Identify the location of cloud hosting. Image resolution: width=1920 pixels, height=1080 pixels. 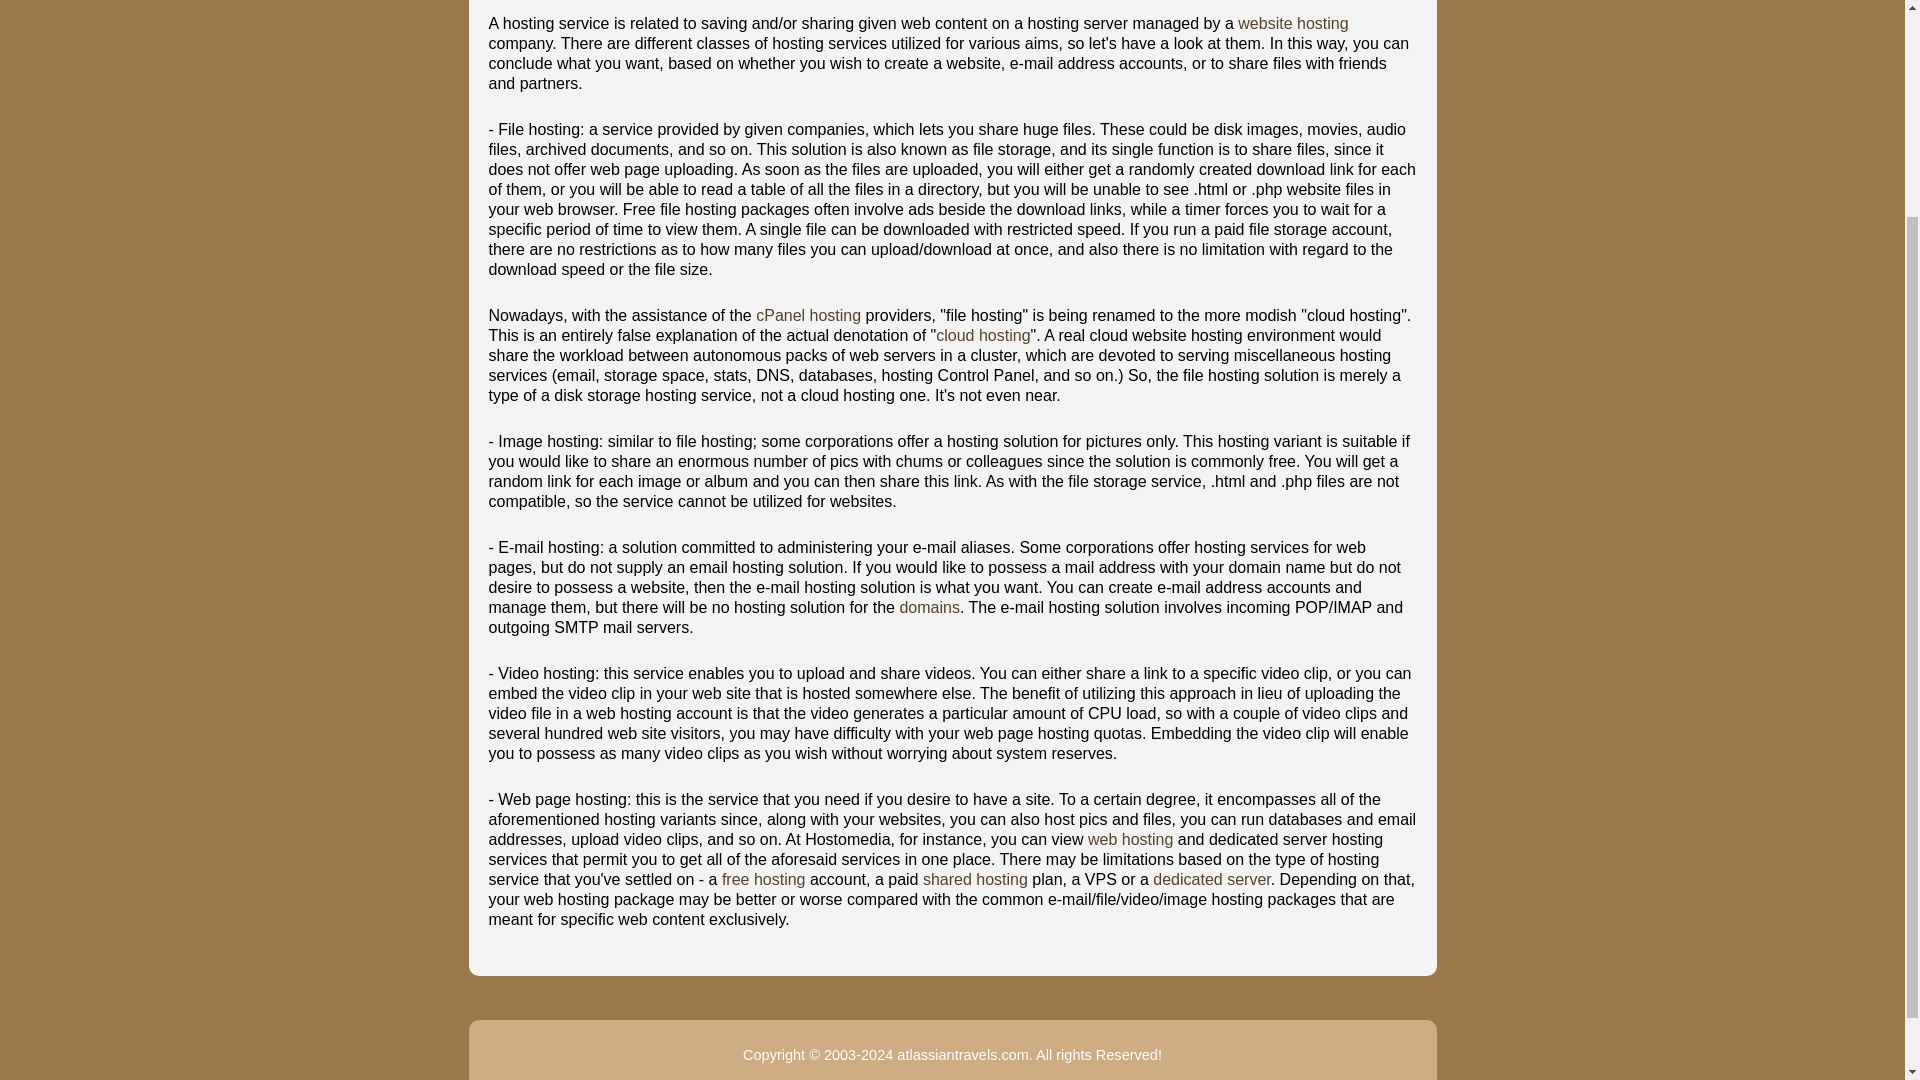
(982, 336).